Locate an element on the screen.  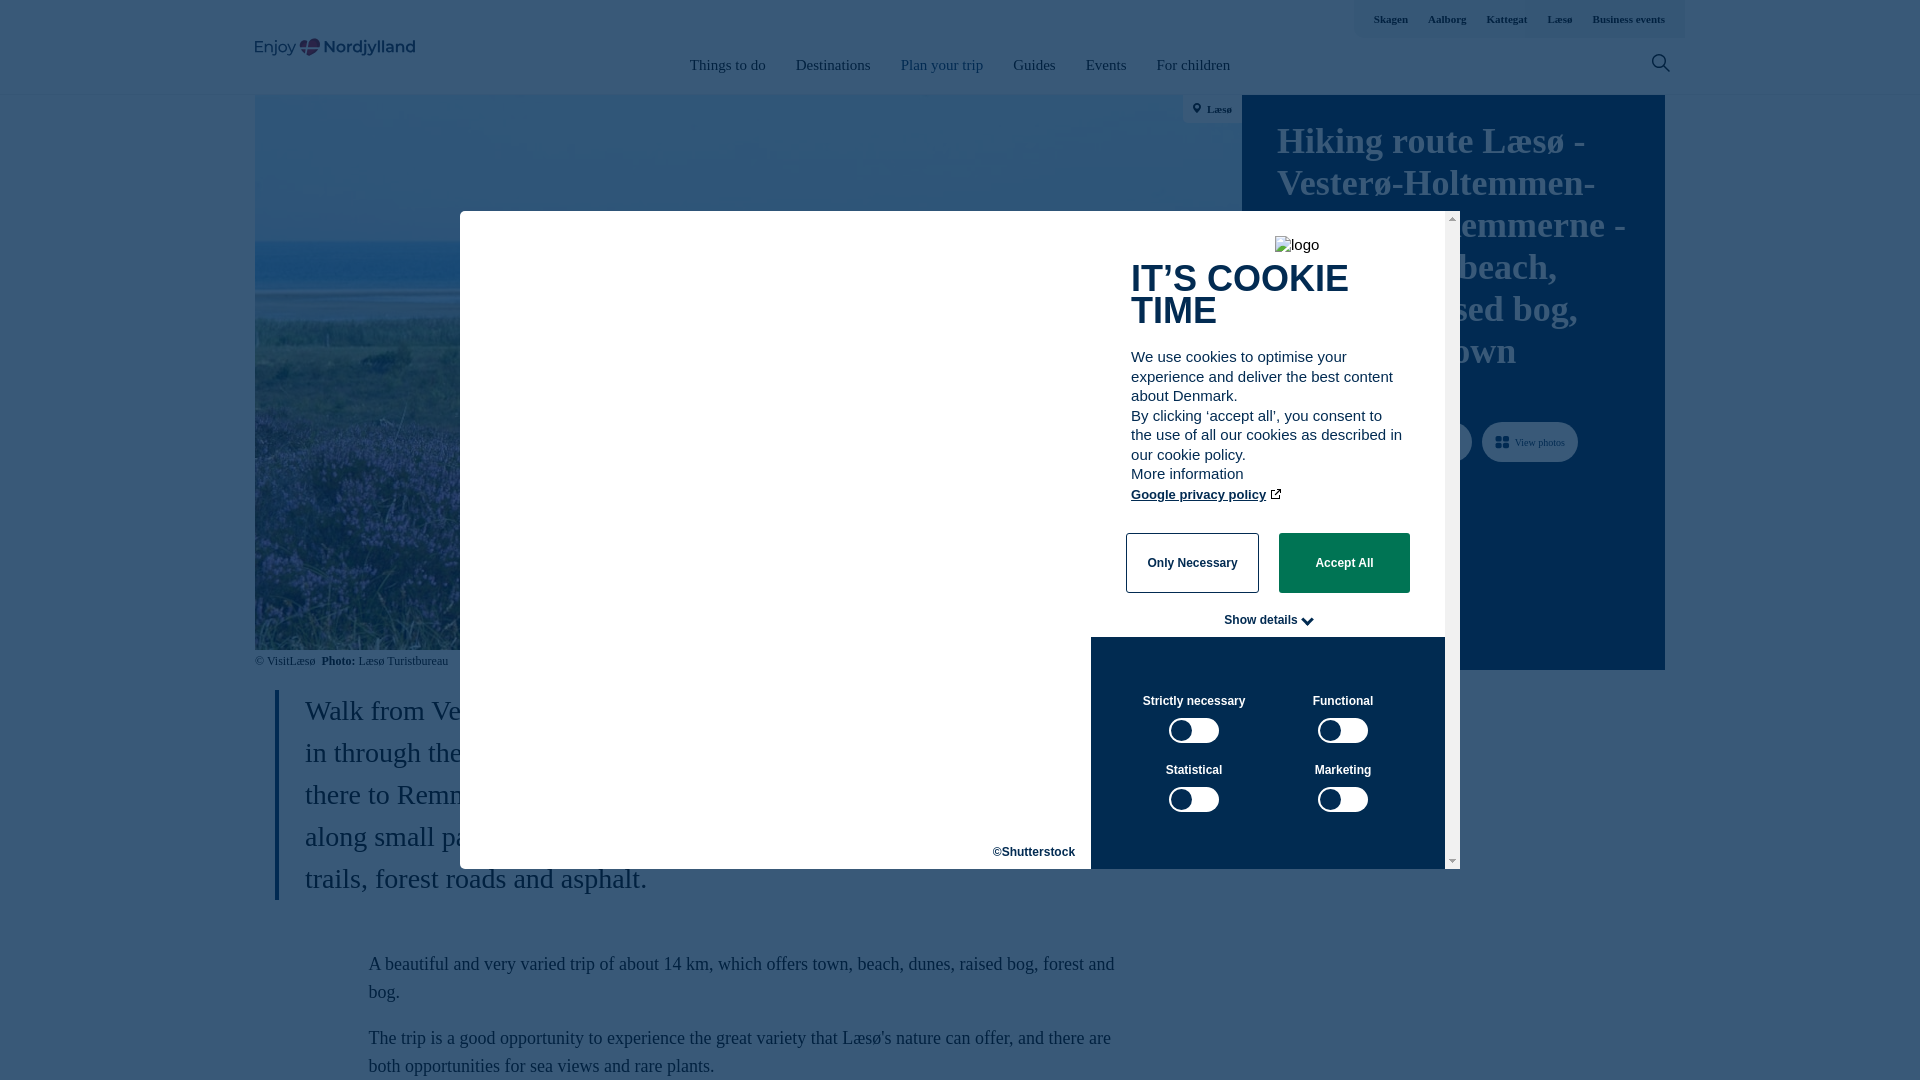
Only Necessary is located at coordinates (1192, 562).